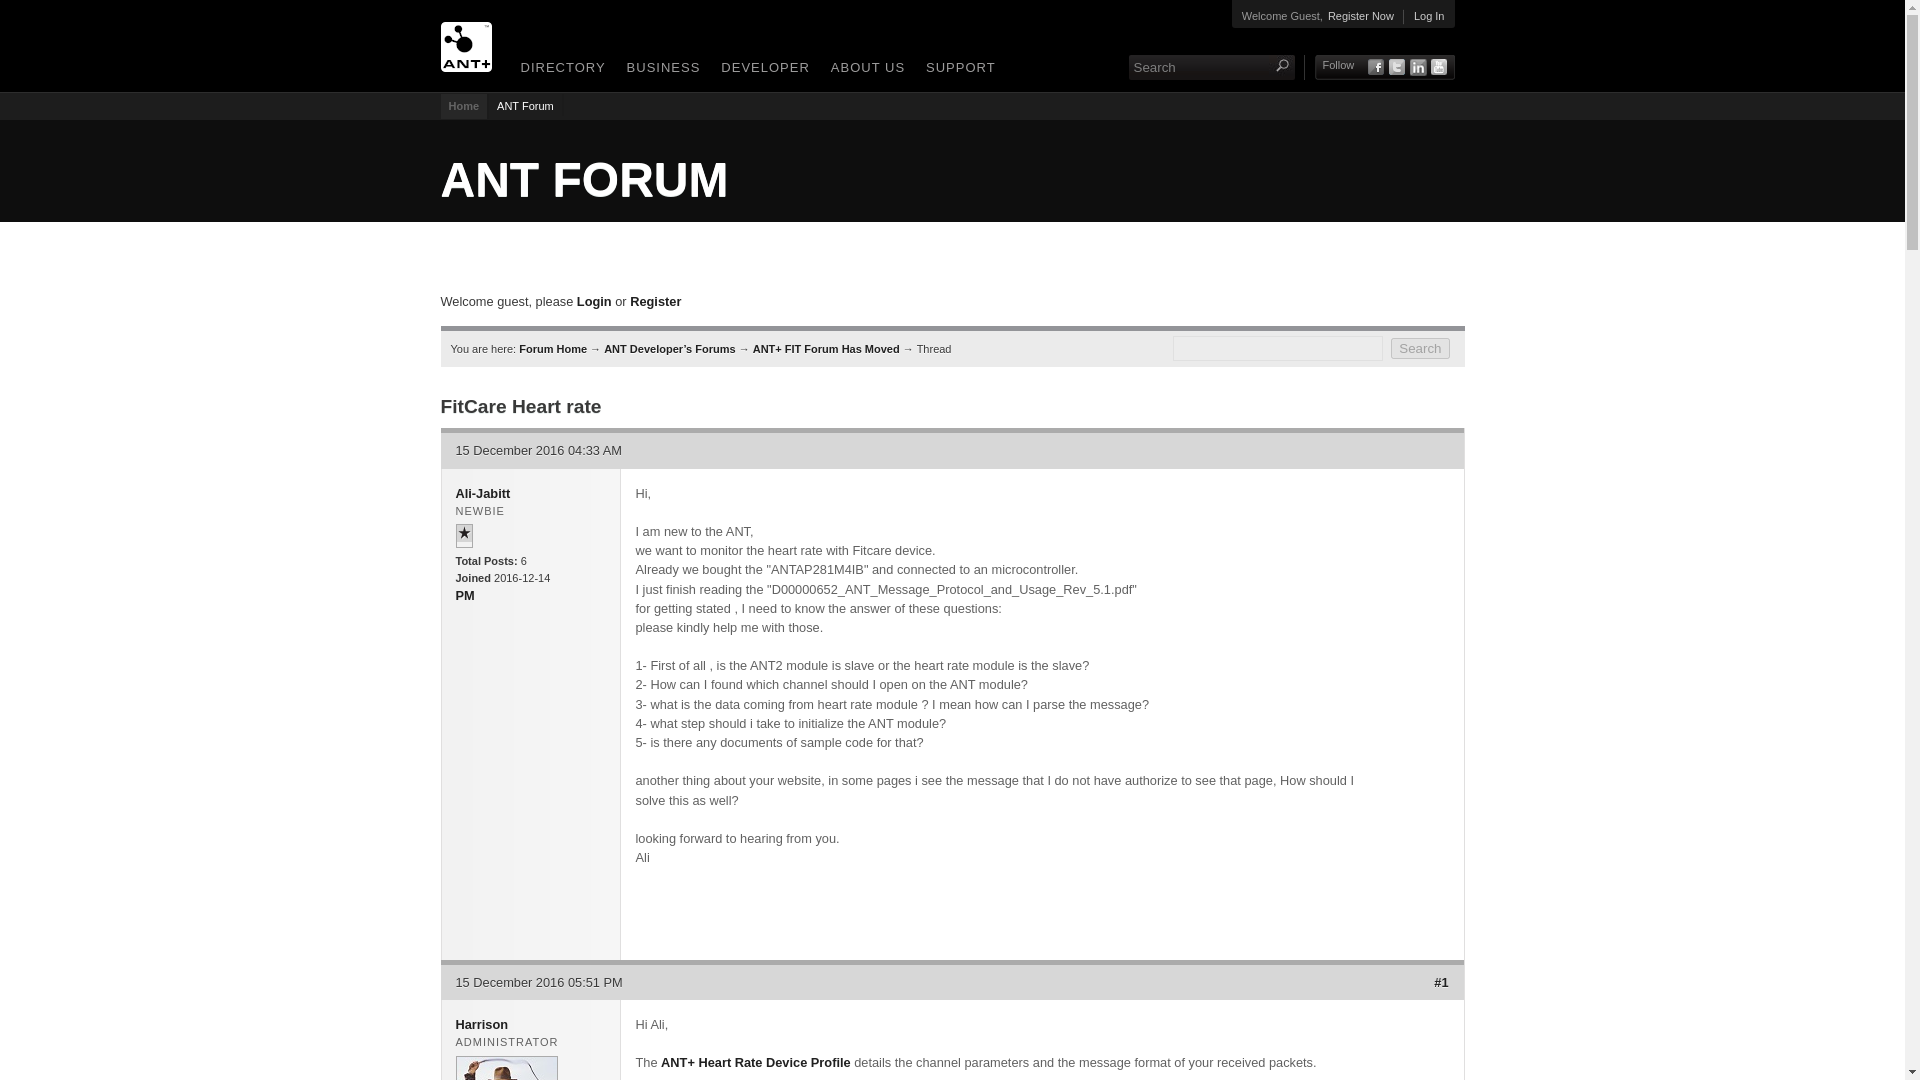  What do you see at coordinates (1429, 16) in the screenshot?
I see `Log In` at bounding box center [1429, 16].